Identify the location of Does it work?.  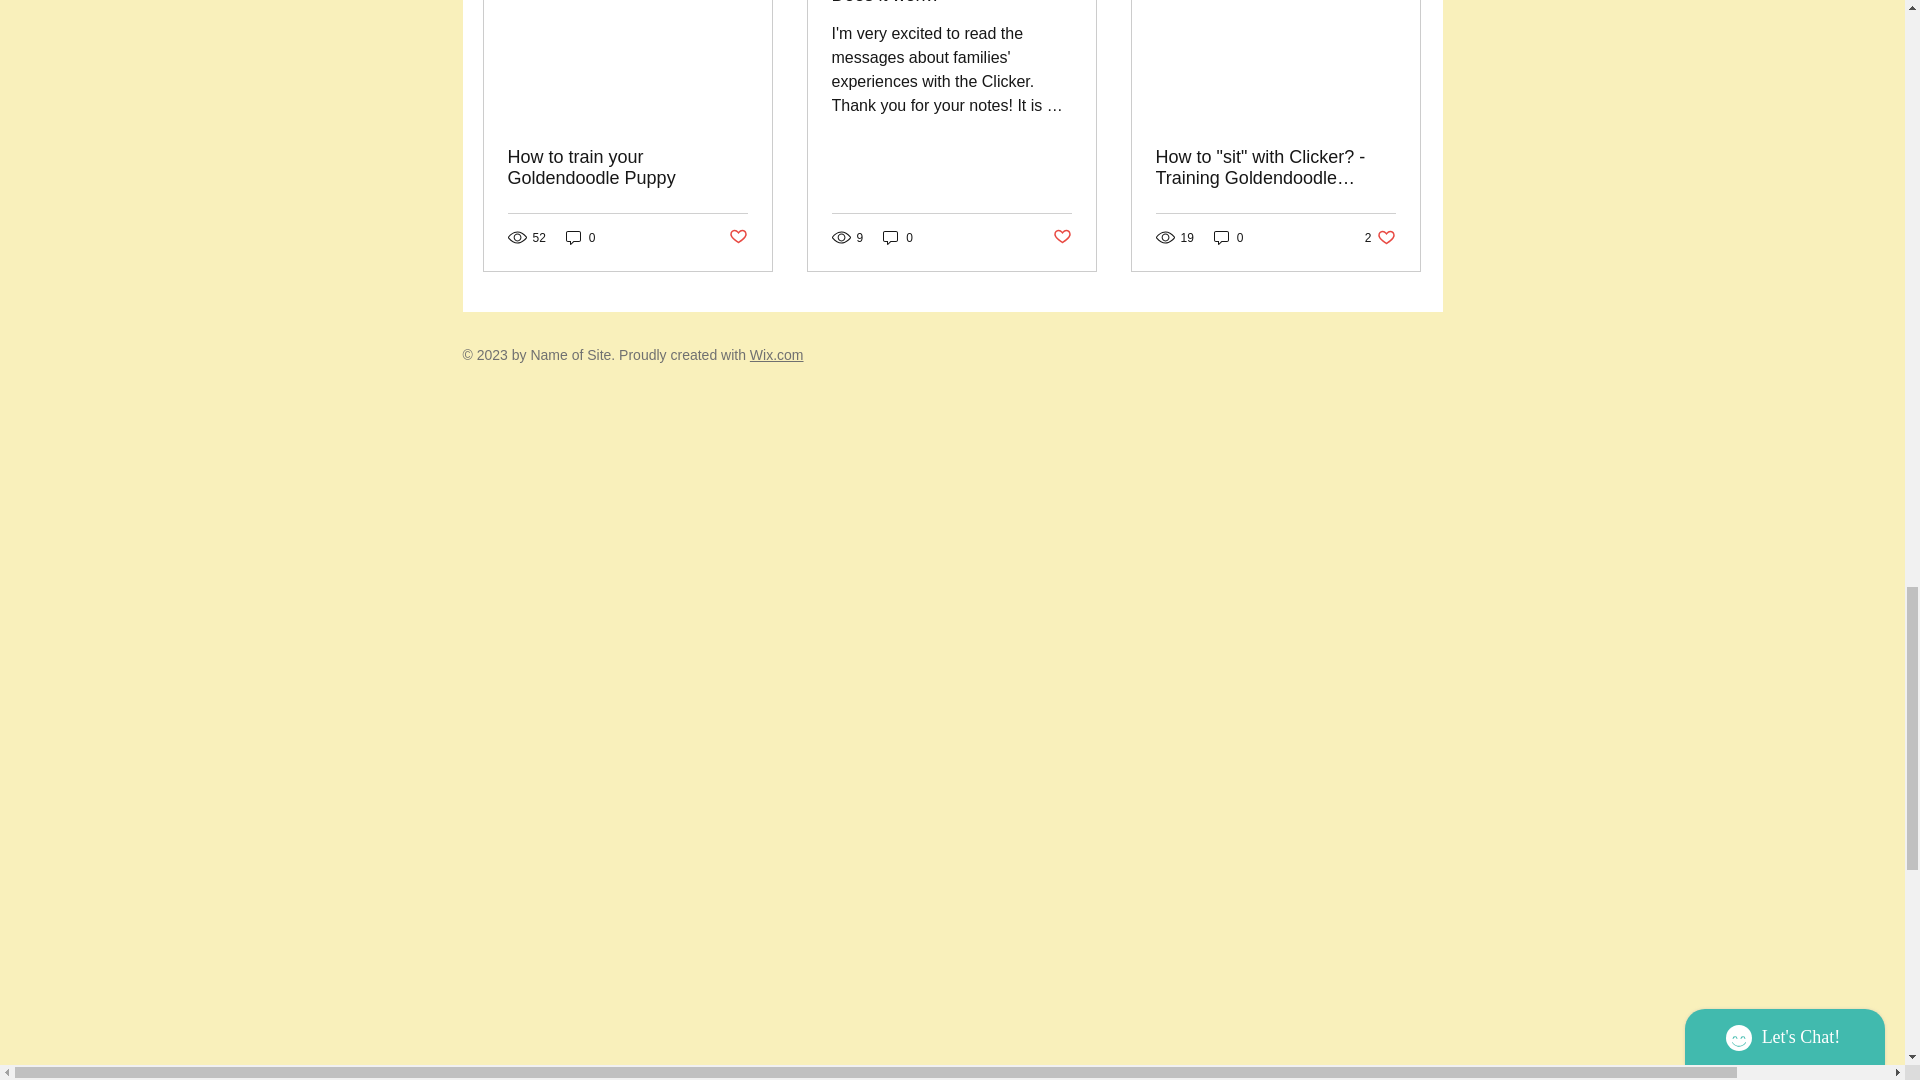
(580, 237).